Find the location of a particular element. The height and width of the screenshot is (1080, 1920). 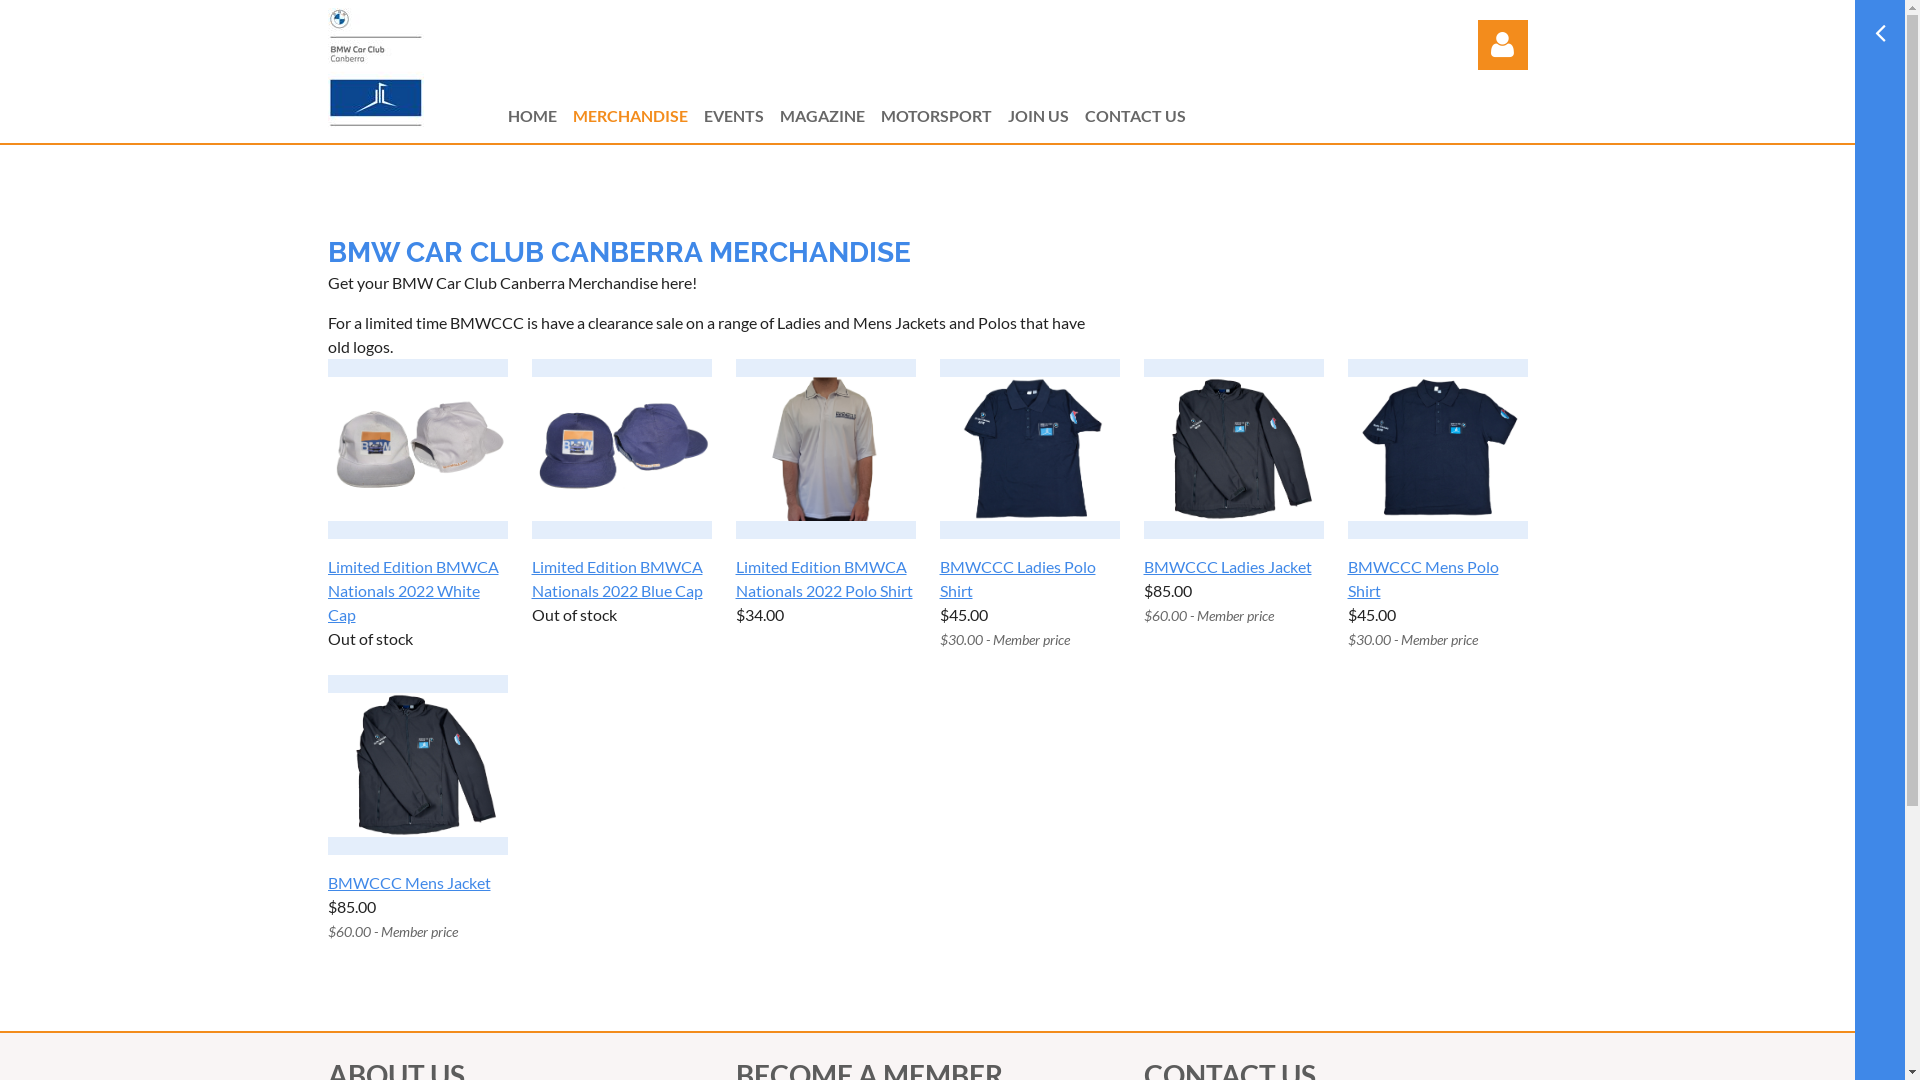

MOTORSPORT is located at coordinates (944, 116).